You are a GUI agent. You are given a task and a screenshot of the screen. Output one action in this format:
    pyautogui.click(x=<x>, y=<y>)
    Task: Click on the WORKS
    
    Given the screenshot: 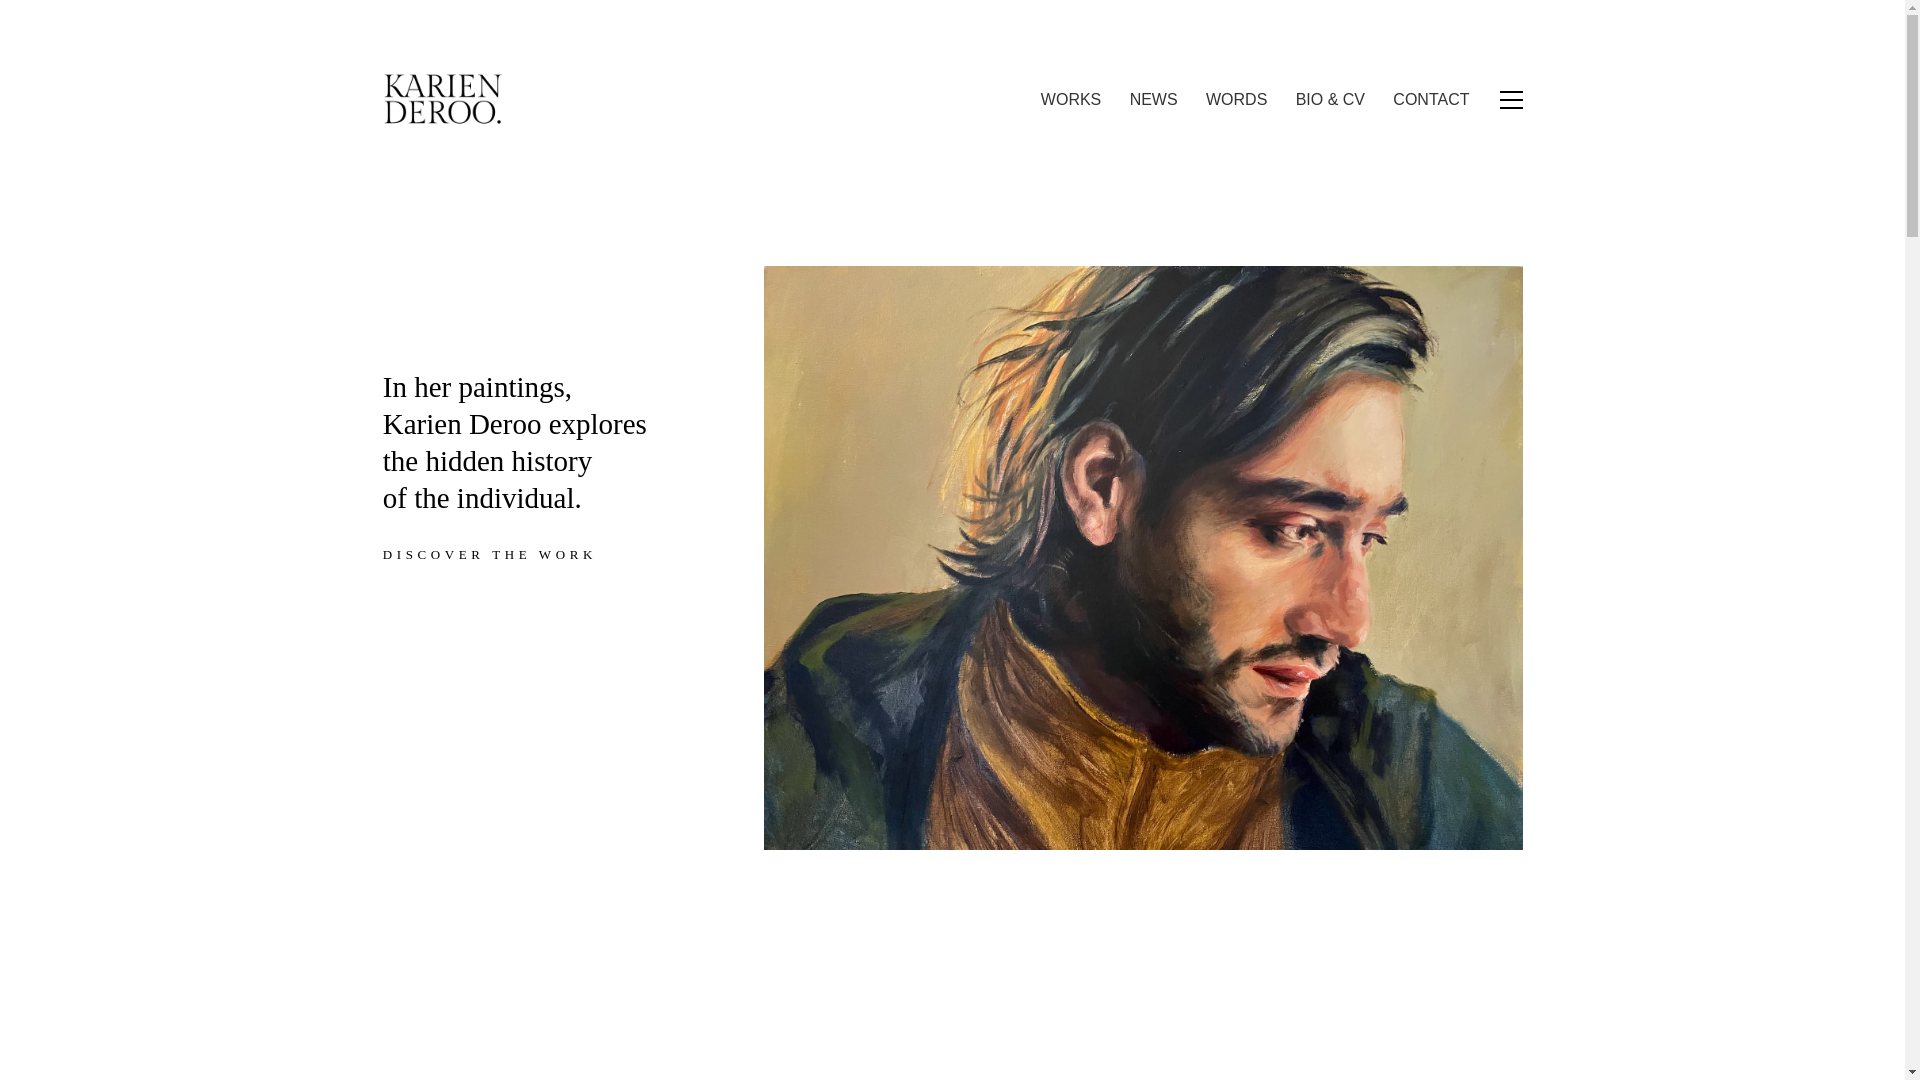 What is the action you would take?
    pyautogui.click(x=1070, y=99)
    